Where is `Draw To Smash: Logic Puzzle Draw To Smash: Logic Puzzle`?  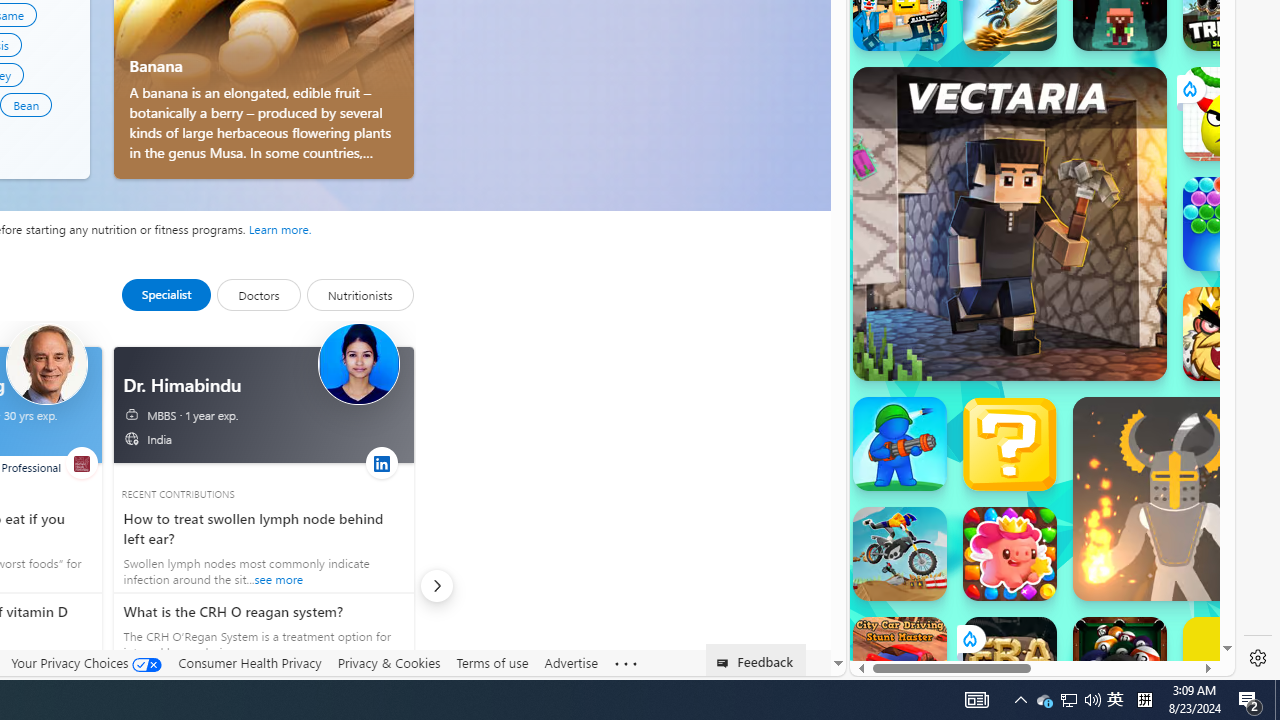 Draw To Smash: Logic Puzzle Draw To Smash: Logic Puzzle is located at coordinates (1230, 114).